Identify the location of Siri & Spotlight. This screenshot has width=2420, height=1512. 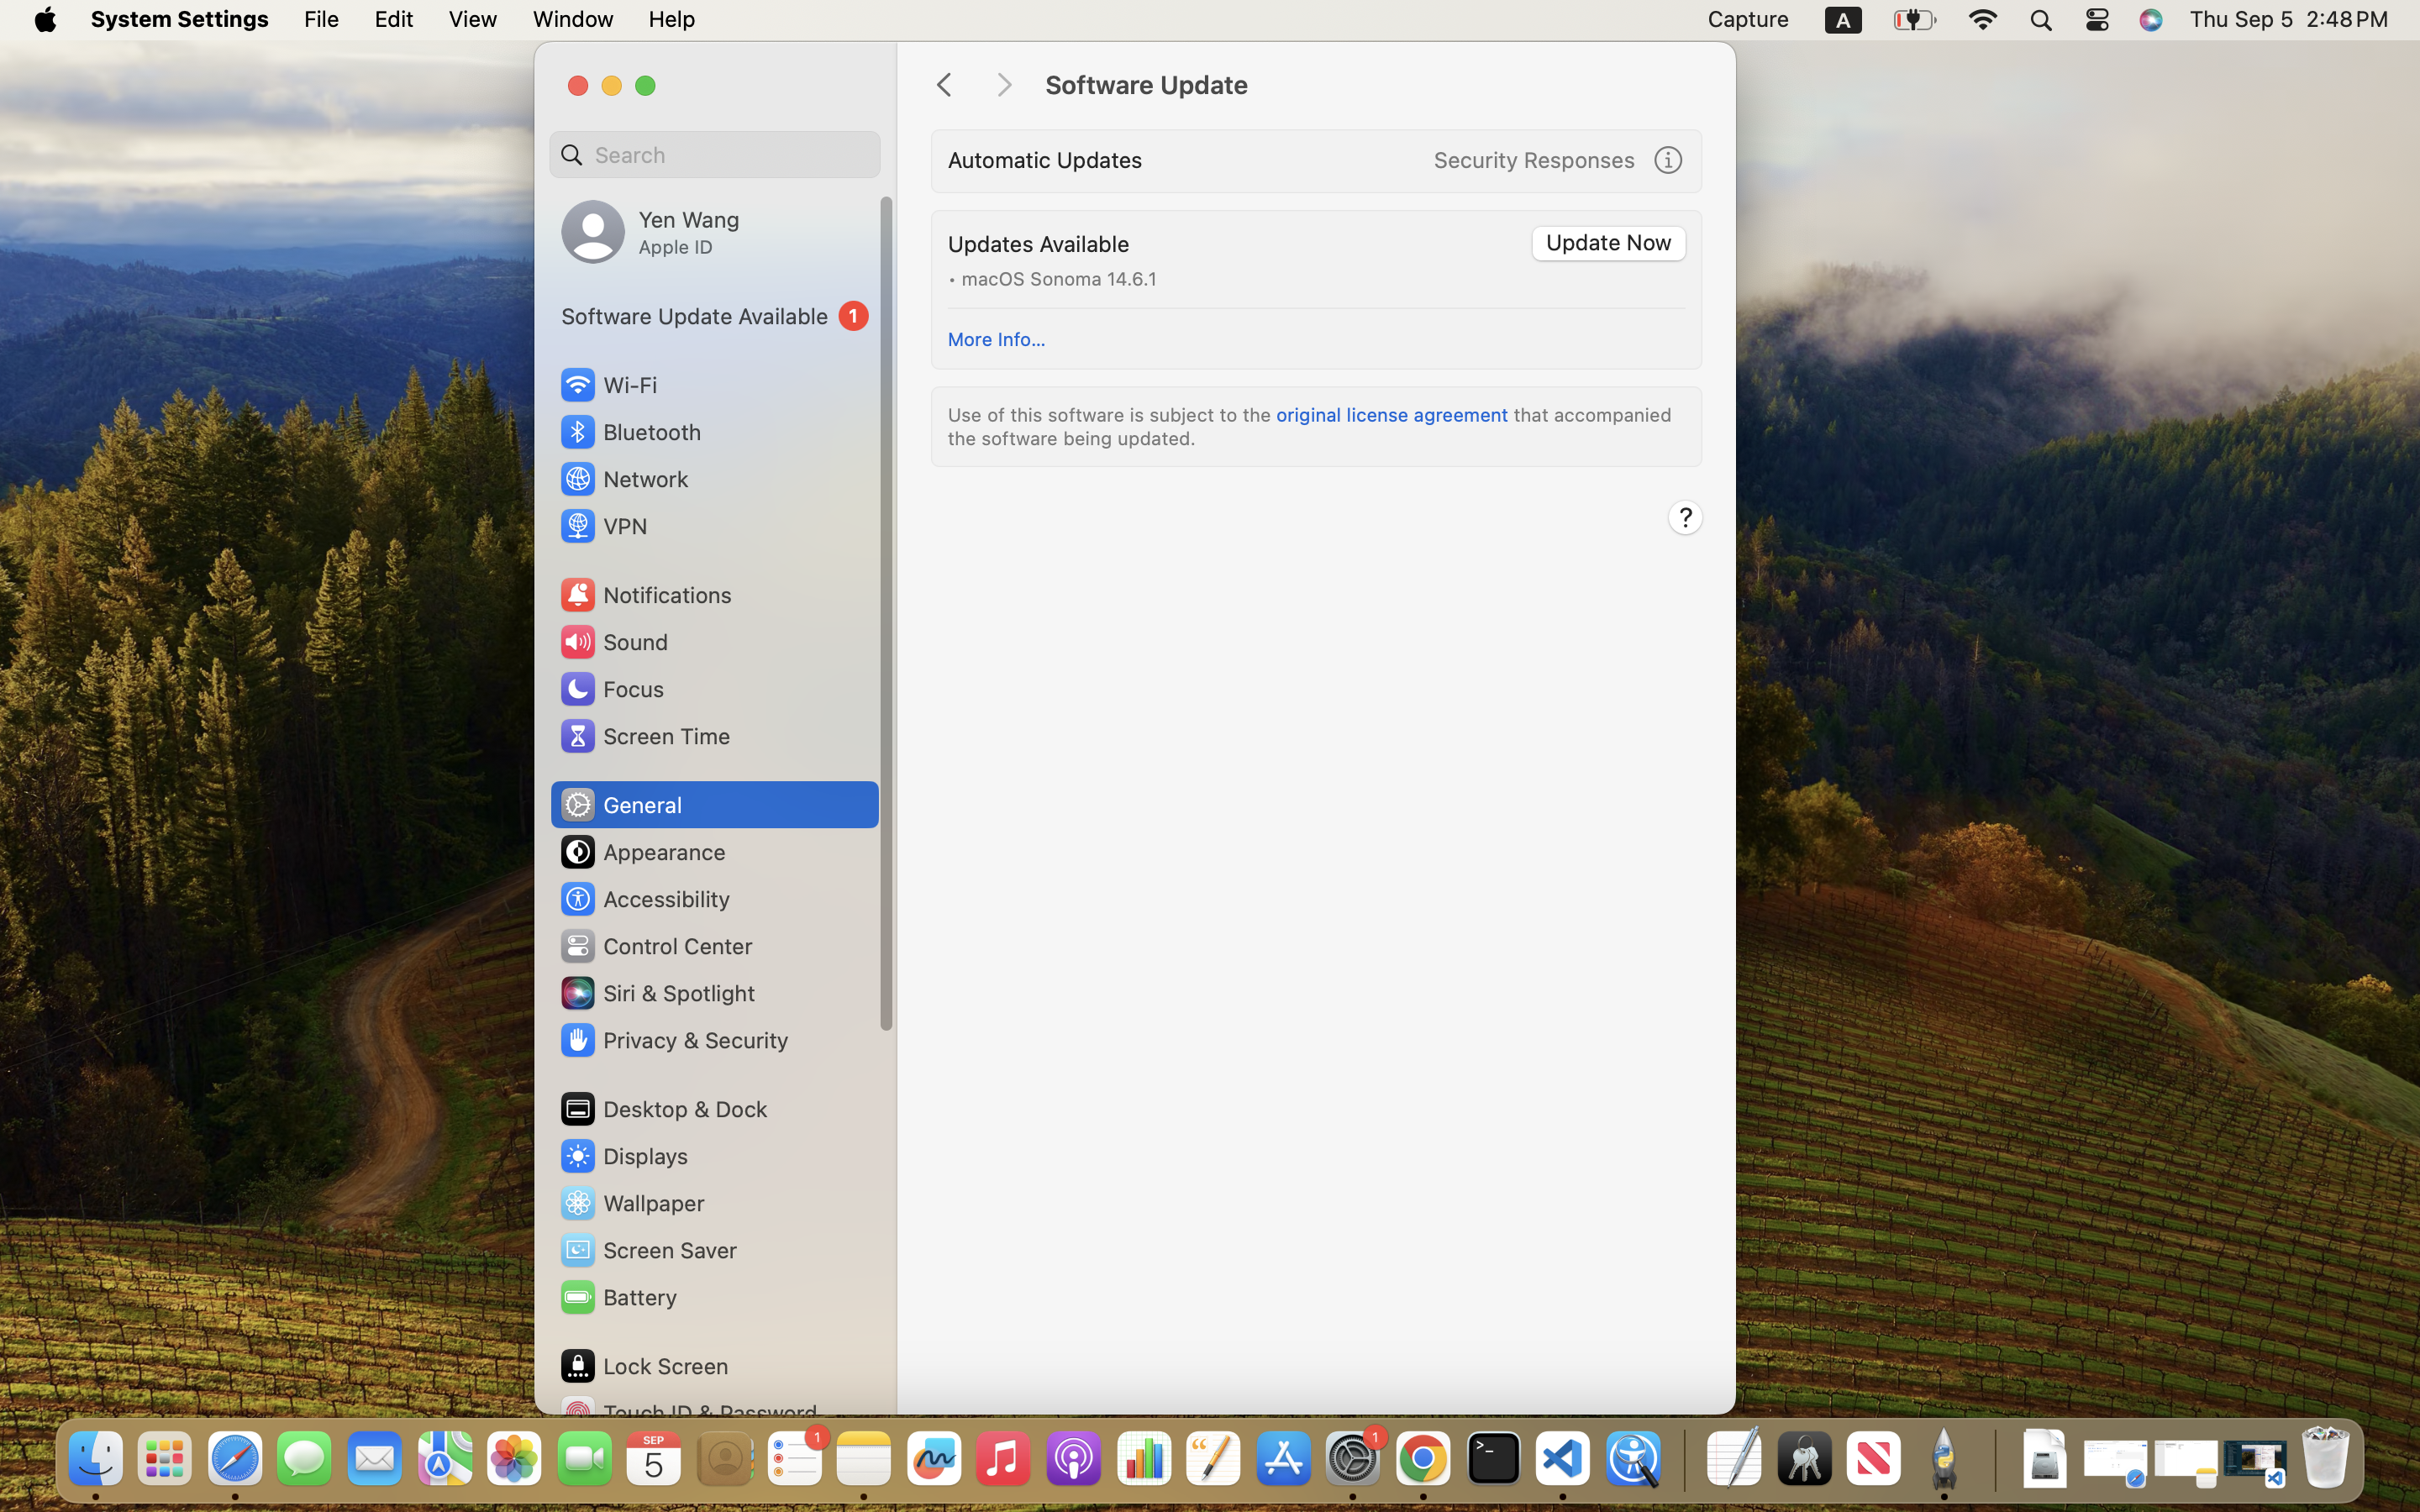
(656, 993).